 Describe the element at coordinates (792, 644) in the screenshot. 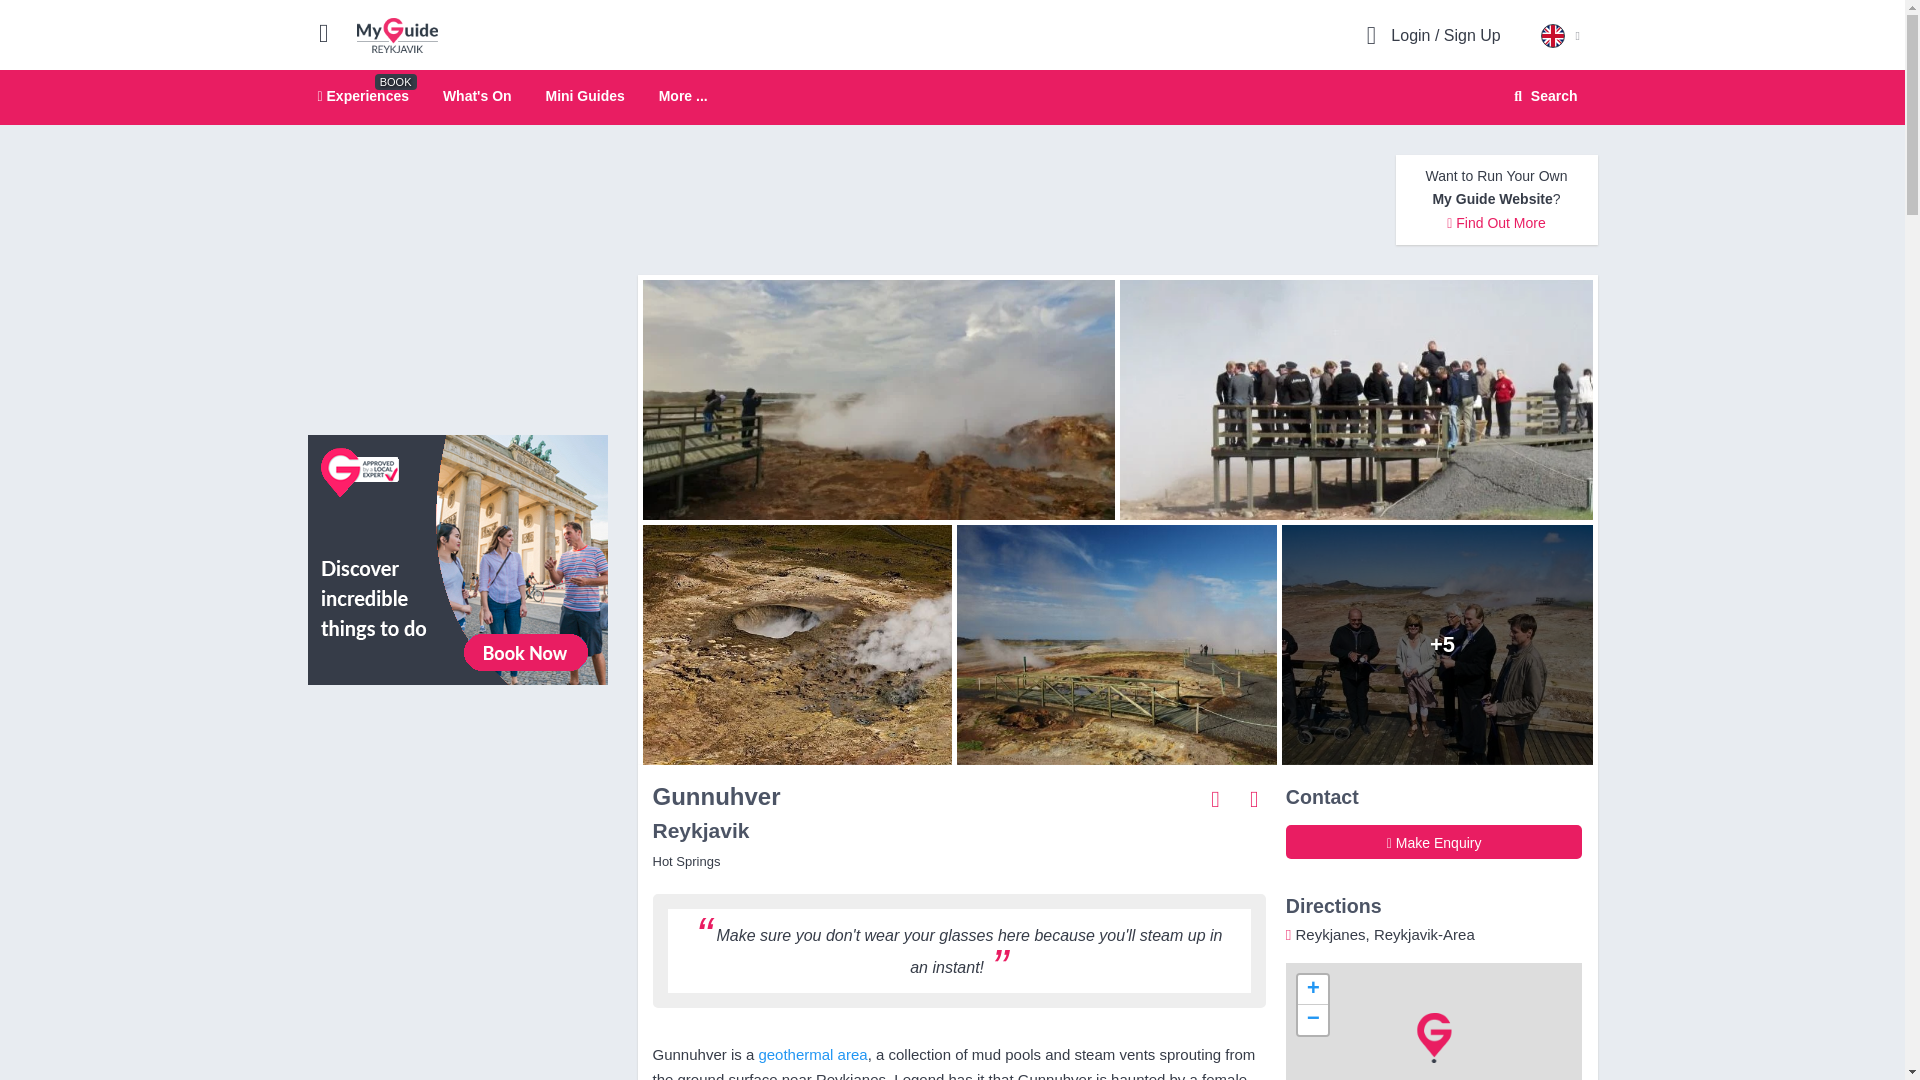

I see `Gunnuhver` at that location.